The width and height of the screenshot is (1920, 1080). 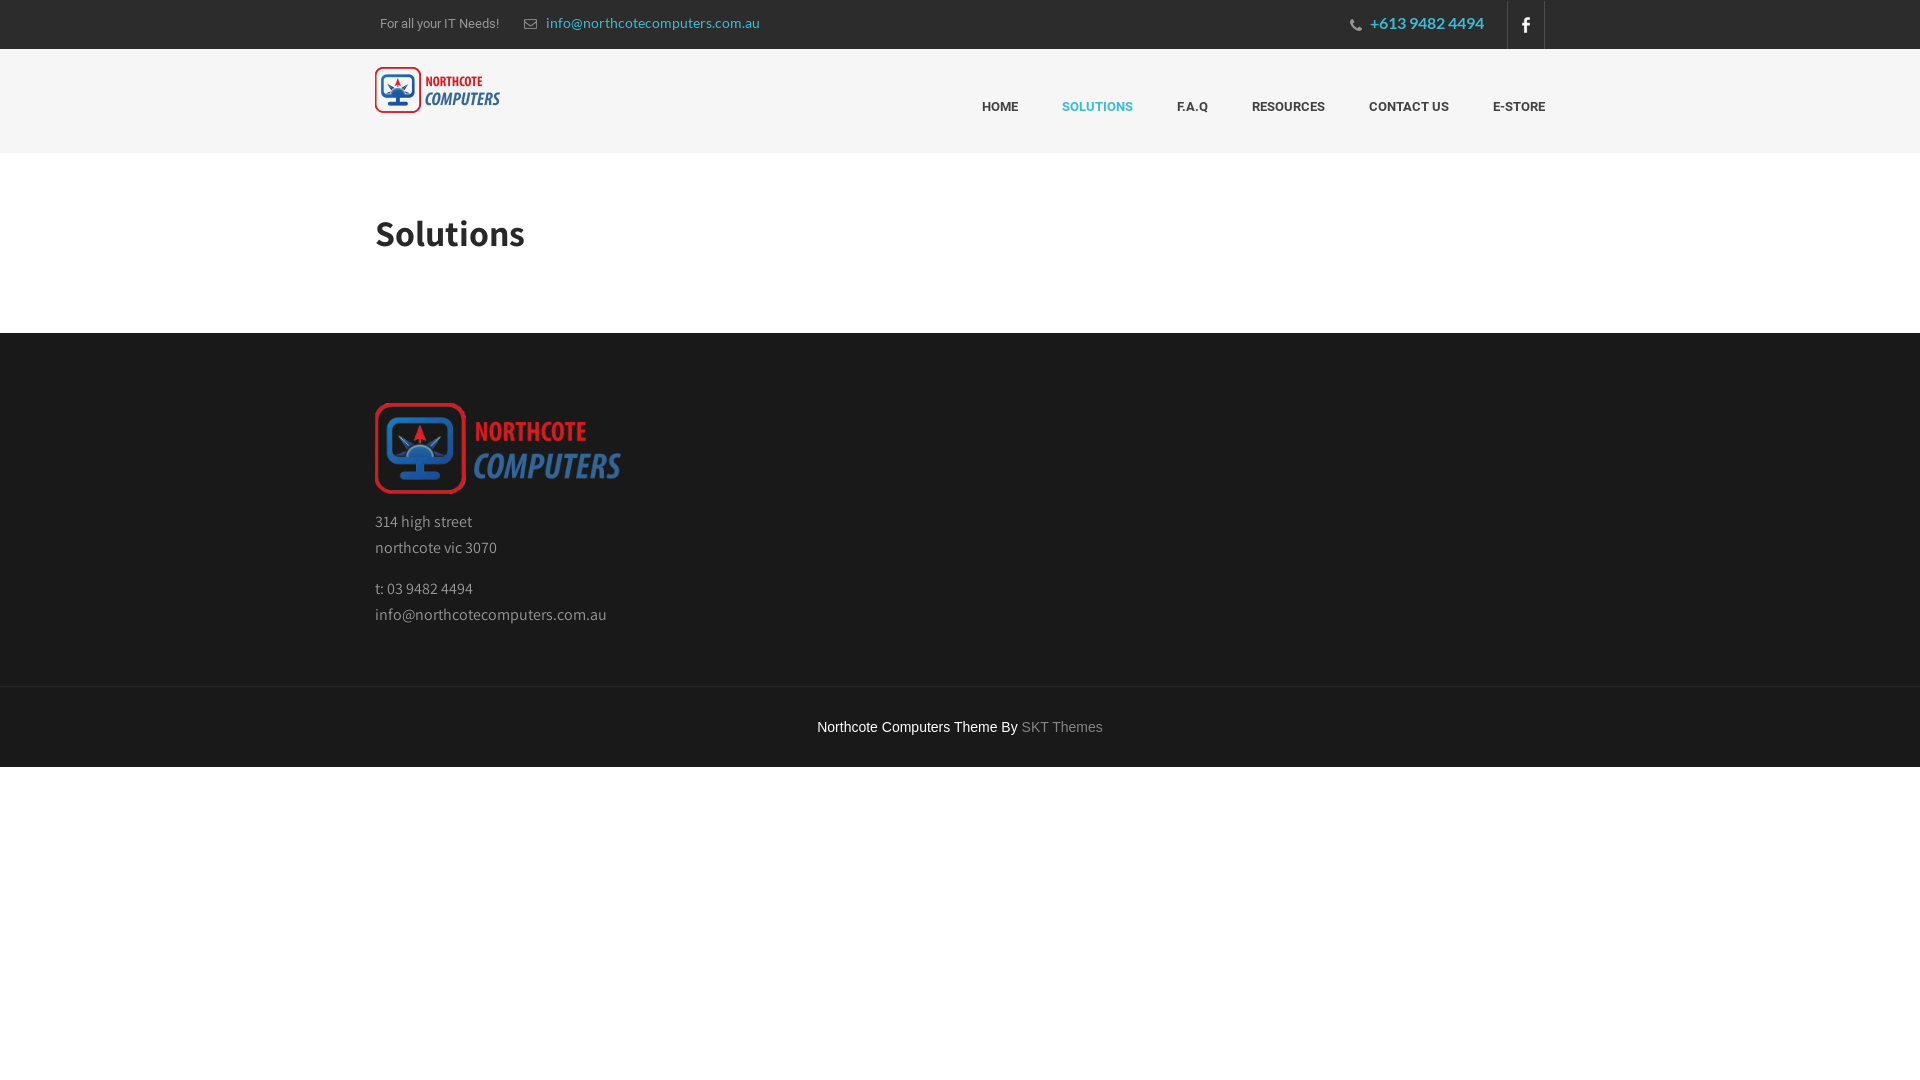 I want to click on RESOURCES, so click(x=1288, y=118).